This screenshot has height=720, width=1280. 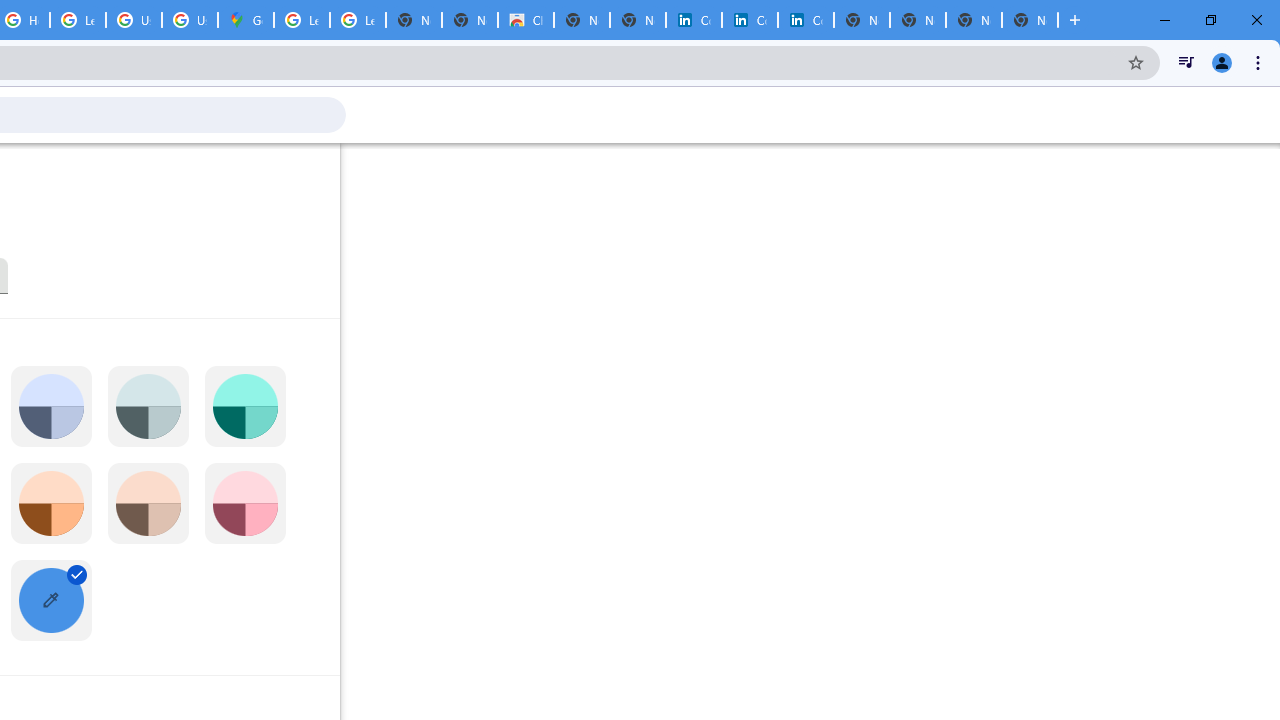 I want to click on Cookie Policy | LinkedIn, so click(x=750, y=20).